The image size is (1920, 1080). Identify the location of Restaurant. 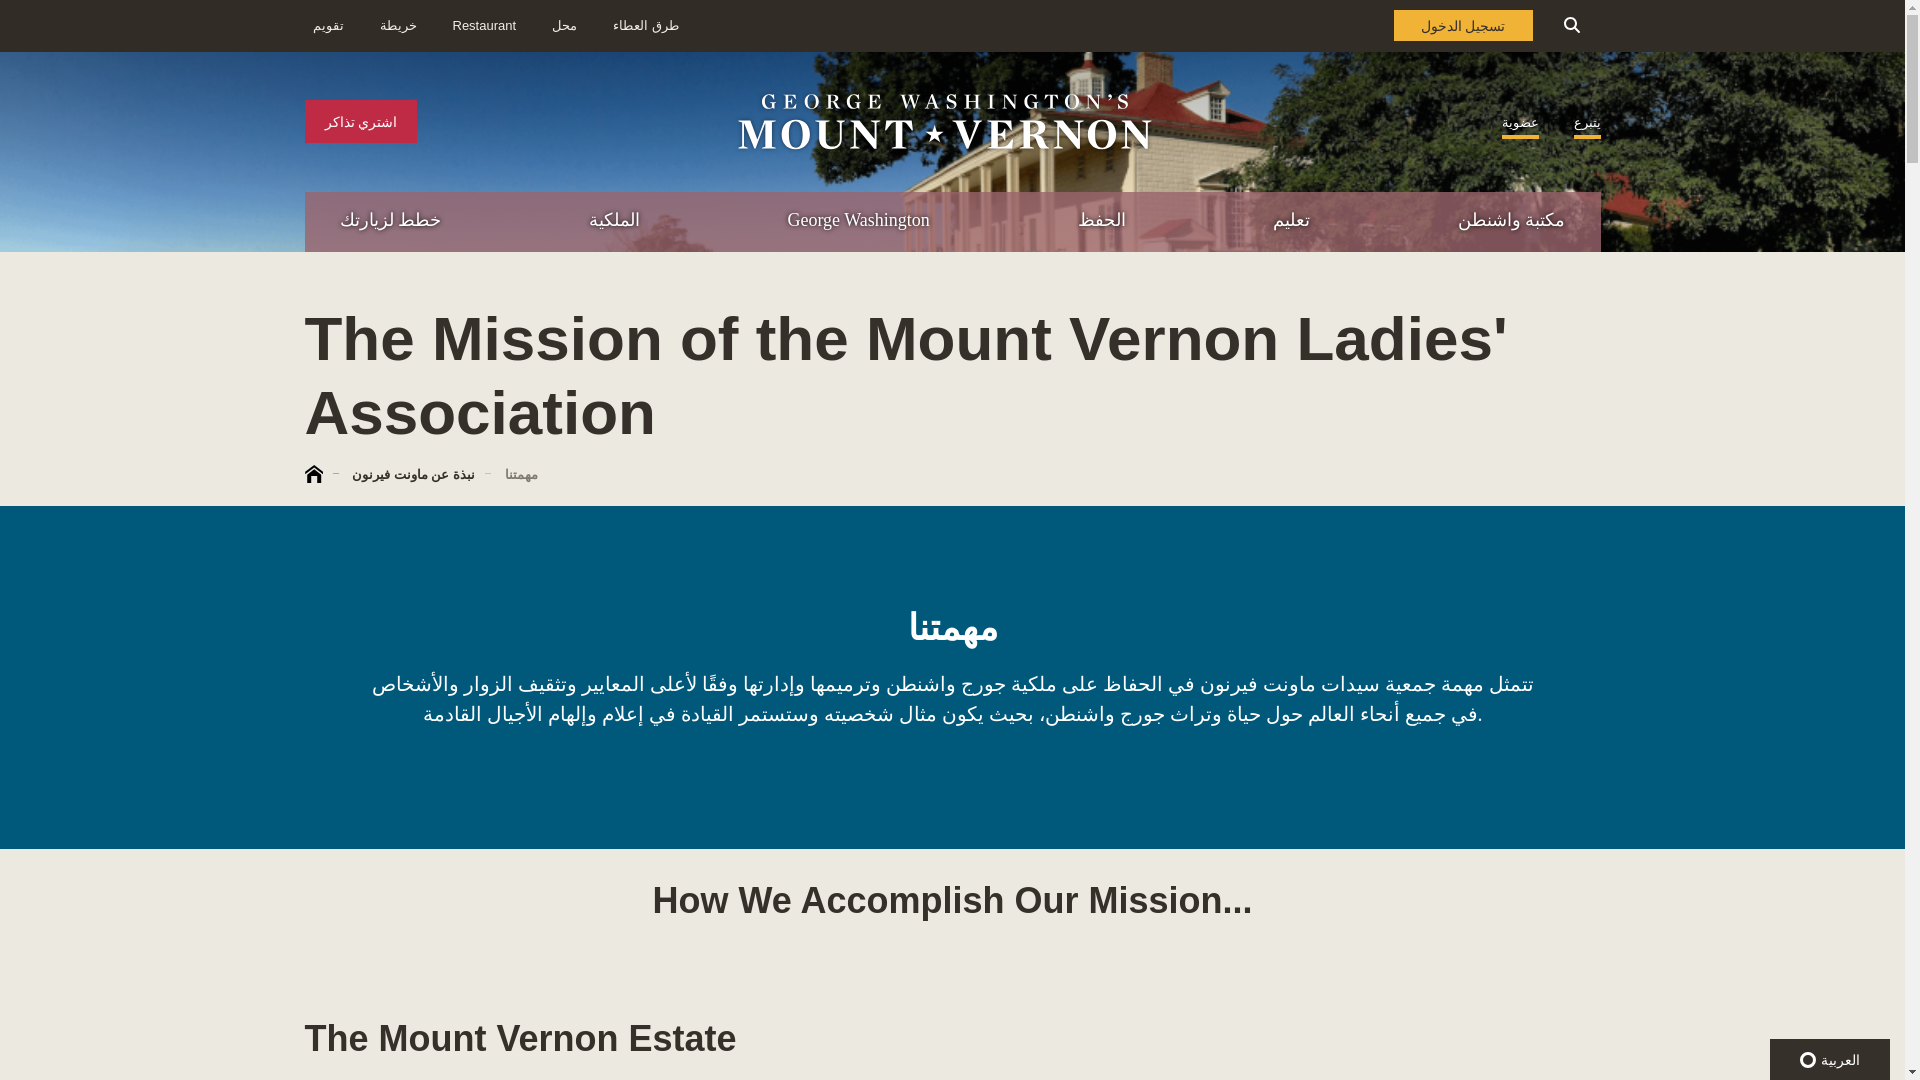
(484, 26).